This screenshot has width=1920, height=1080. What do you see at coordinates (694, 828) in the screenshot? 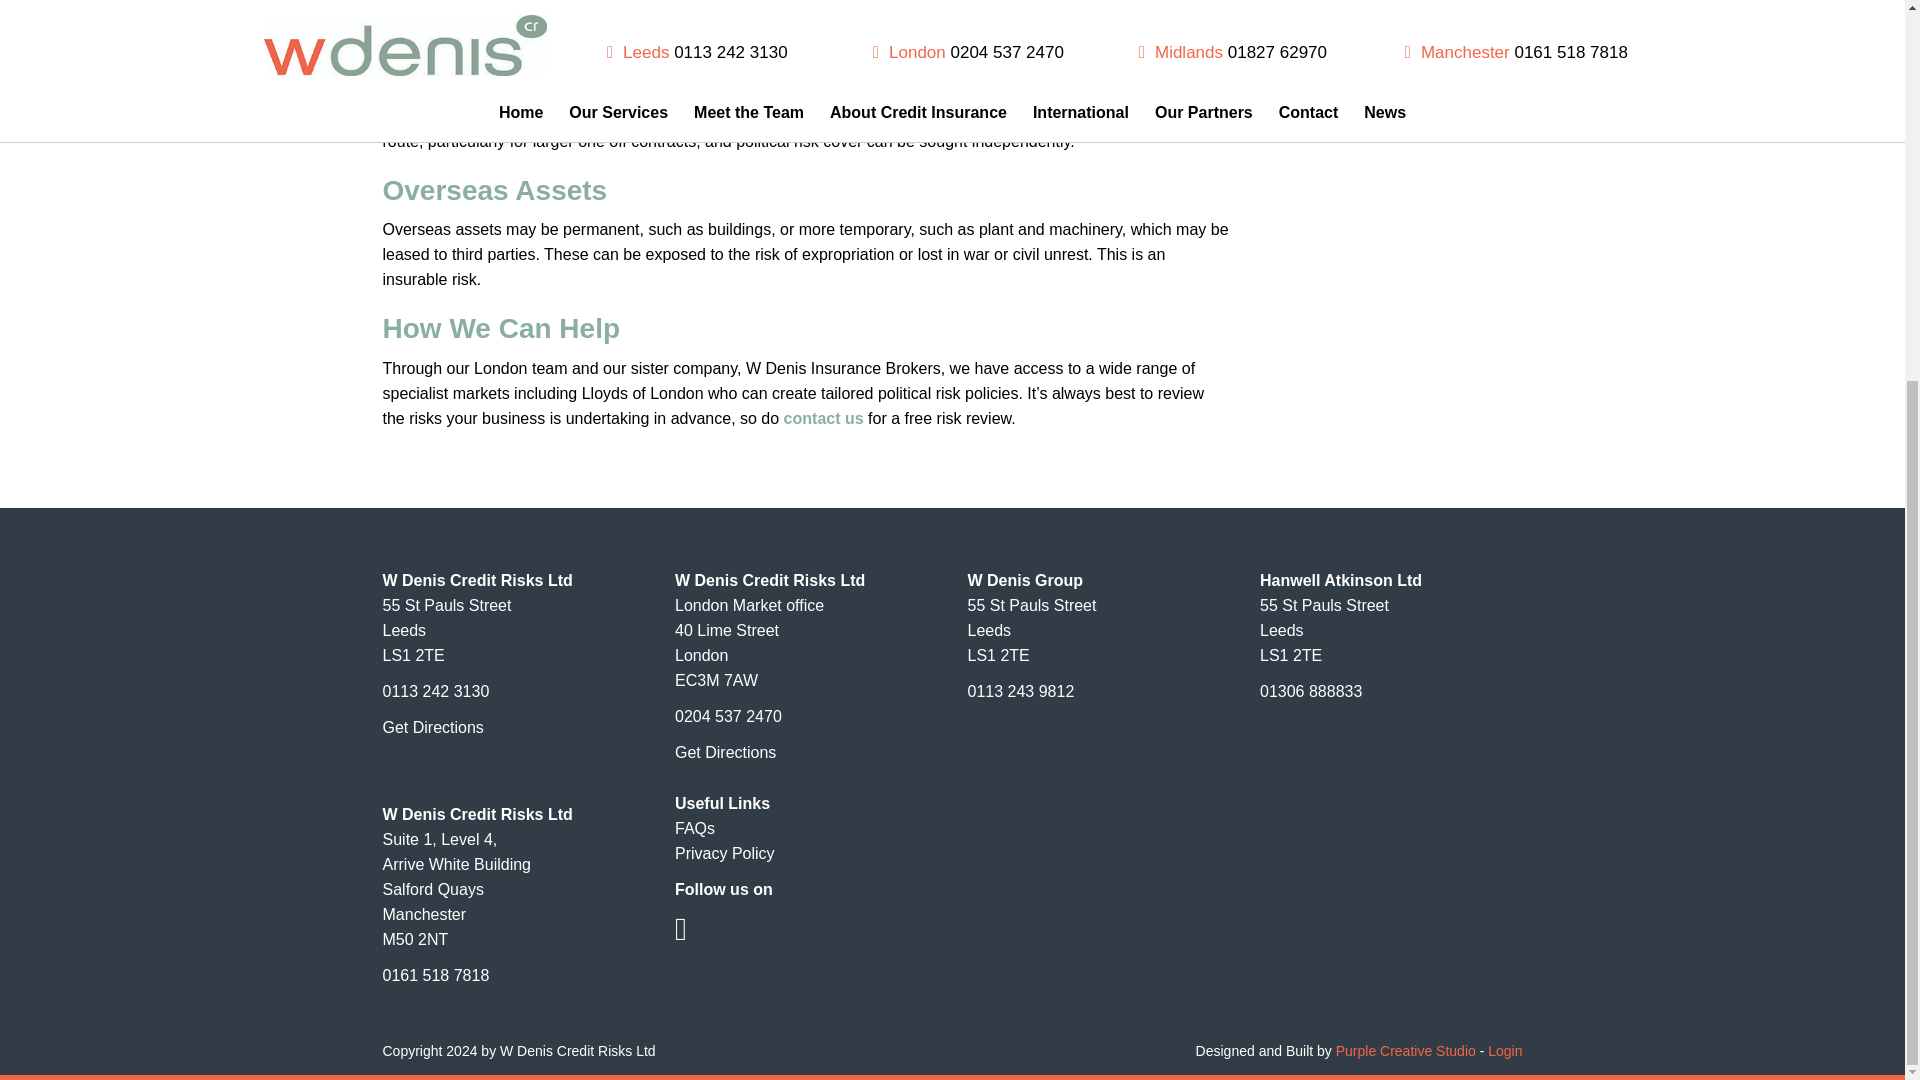
I see `FAQs` at bounding box center [694, 828].